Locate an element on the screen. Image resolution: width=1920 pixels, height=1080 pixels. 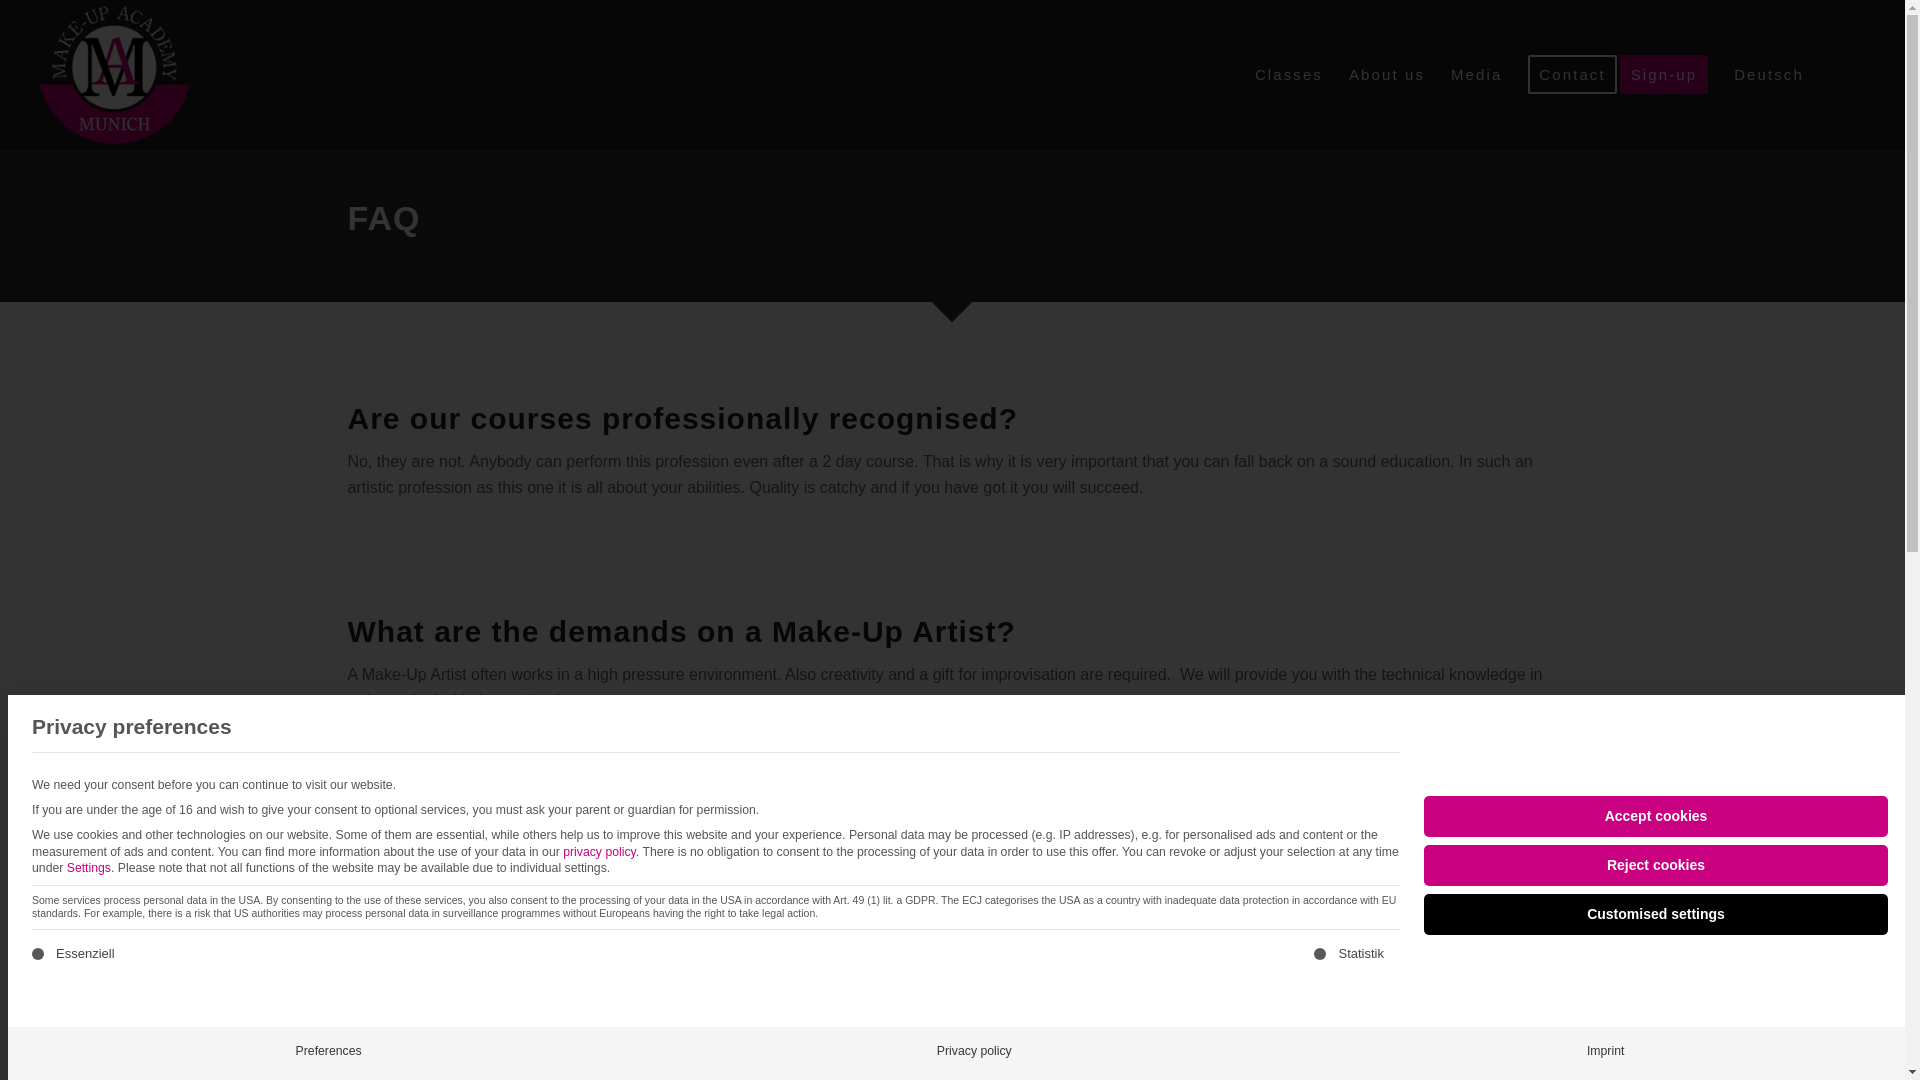
Accept cookies is located at coordinates (1656, 816).